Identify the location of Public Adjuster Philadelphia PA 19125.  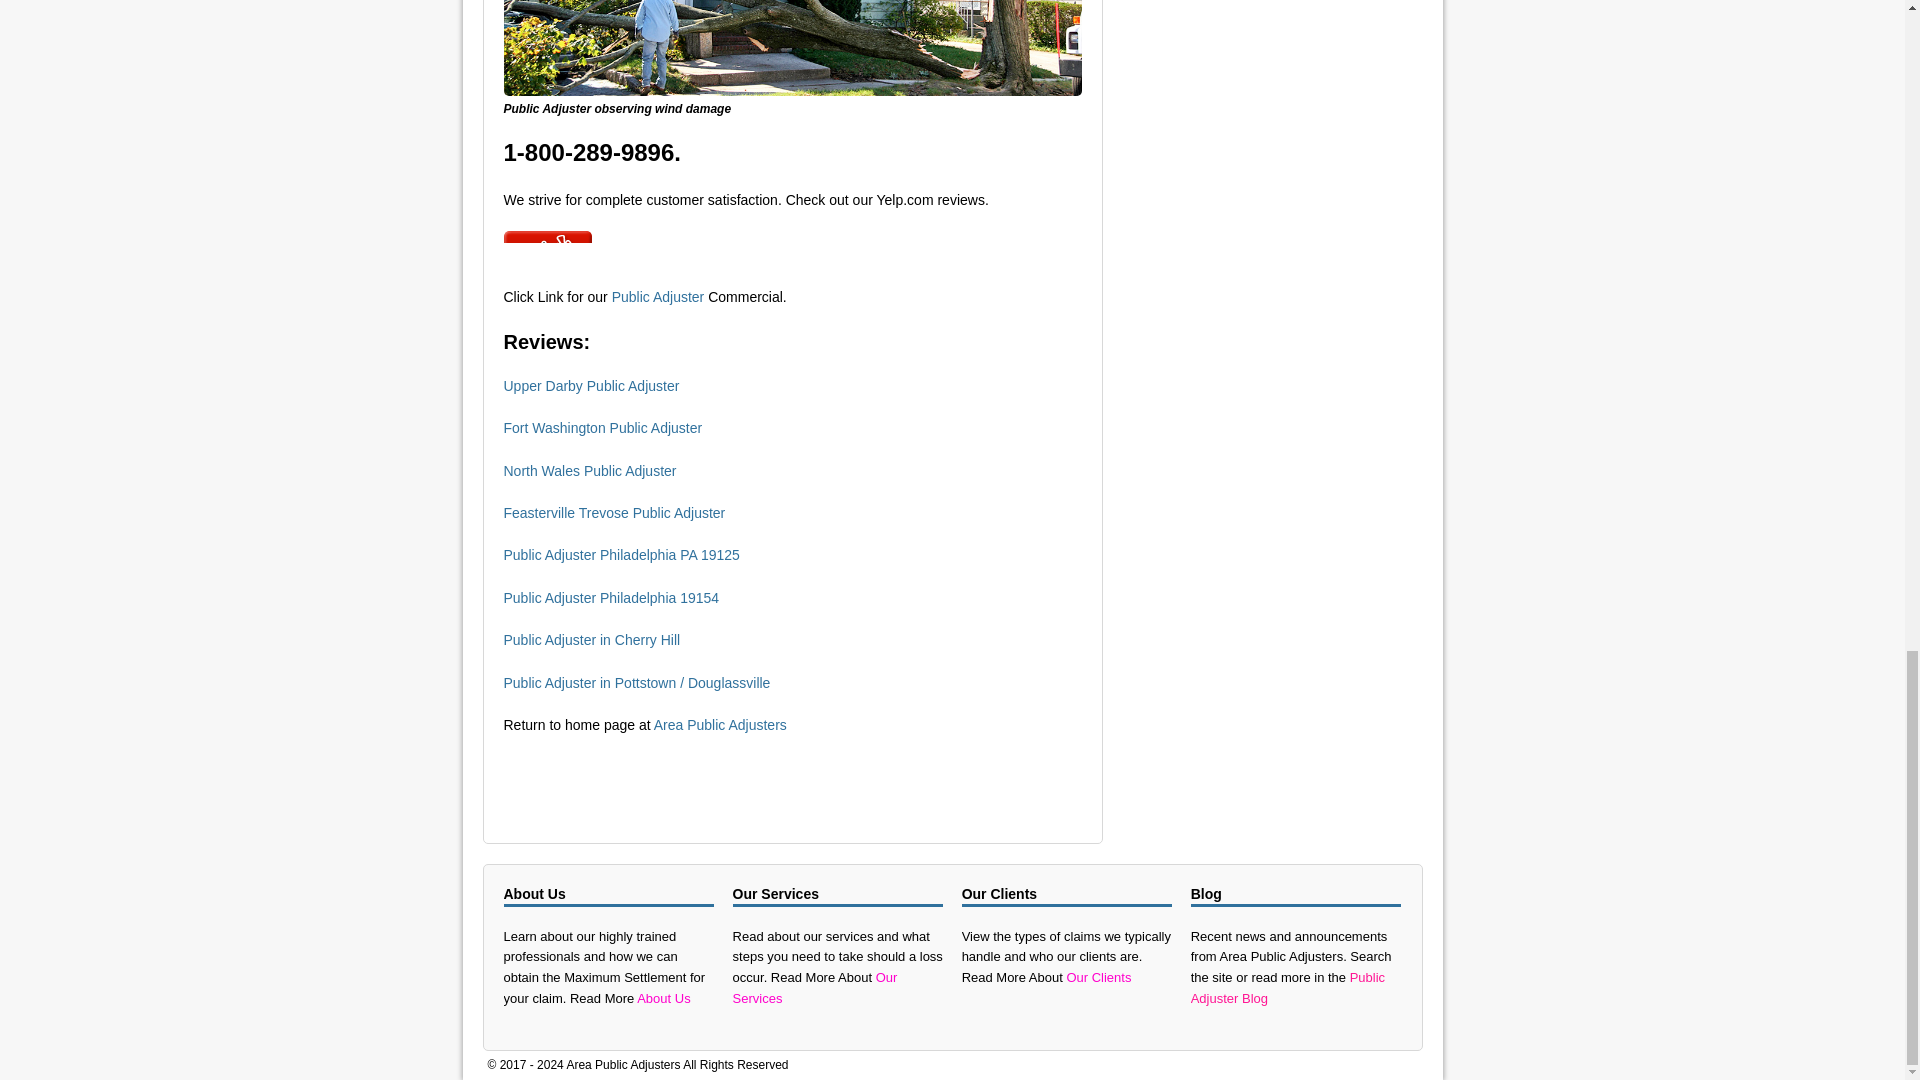
(621, 554).